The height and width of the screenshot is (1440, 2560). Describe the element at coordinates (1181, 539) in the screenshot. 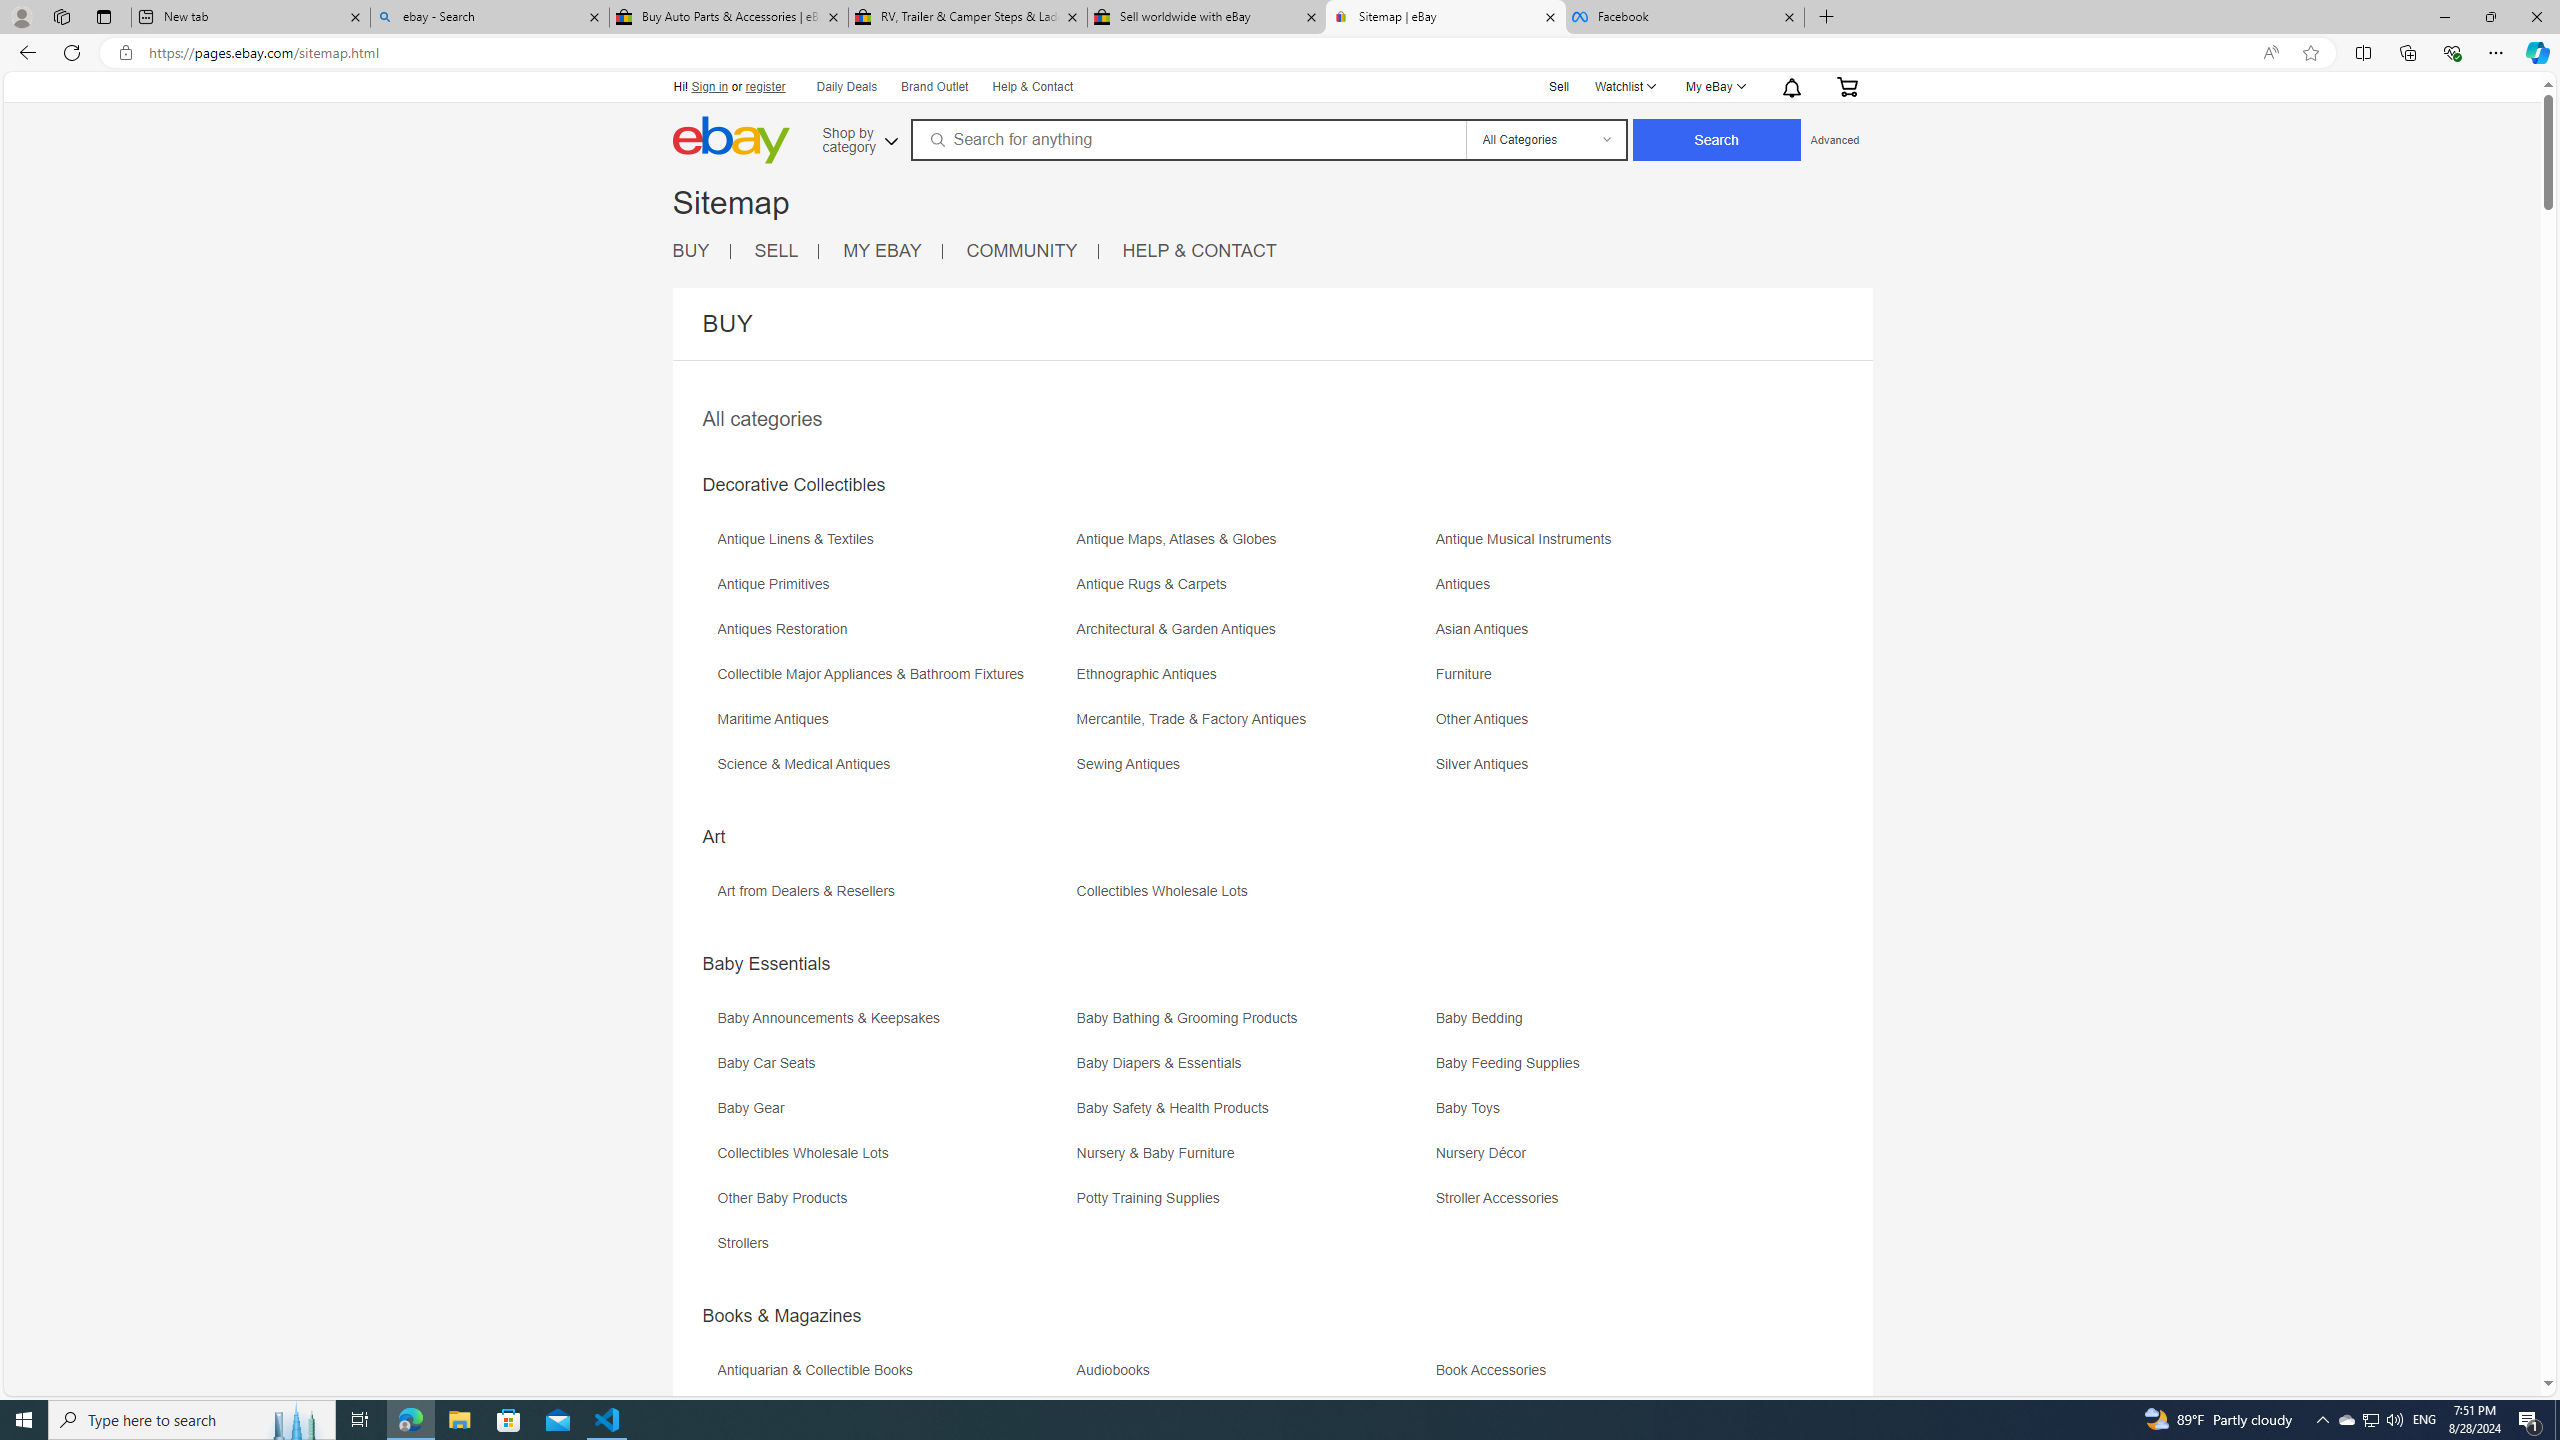

I see `Antique Maps, Atlases & Globes` at that location.